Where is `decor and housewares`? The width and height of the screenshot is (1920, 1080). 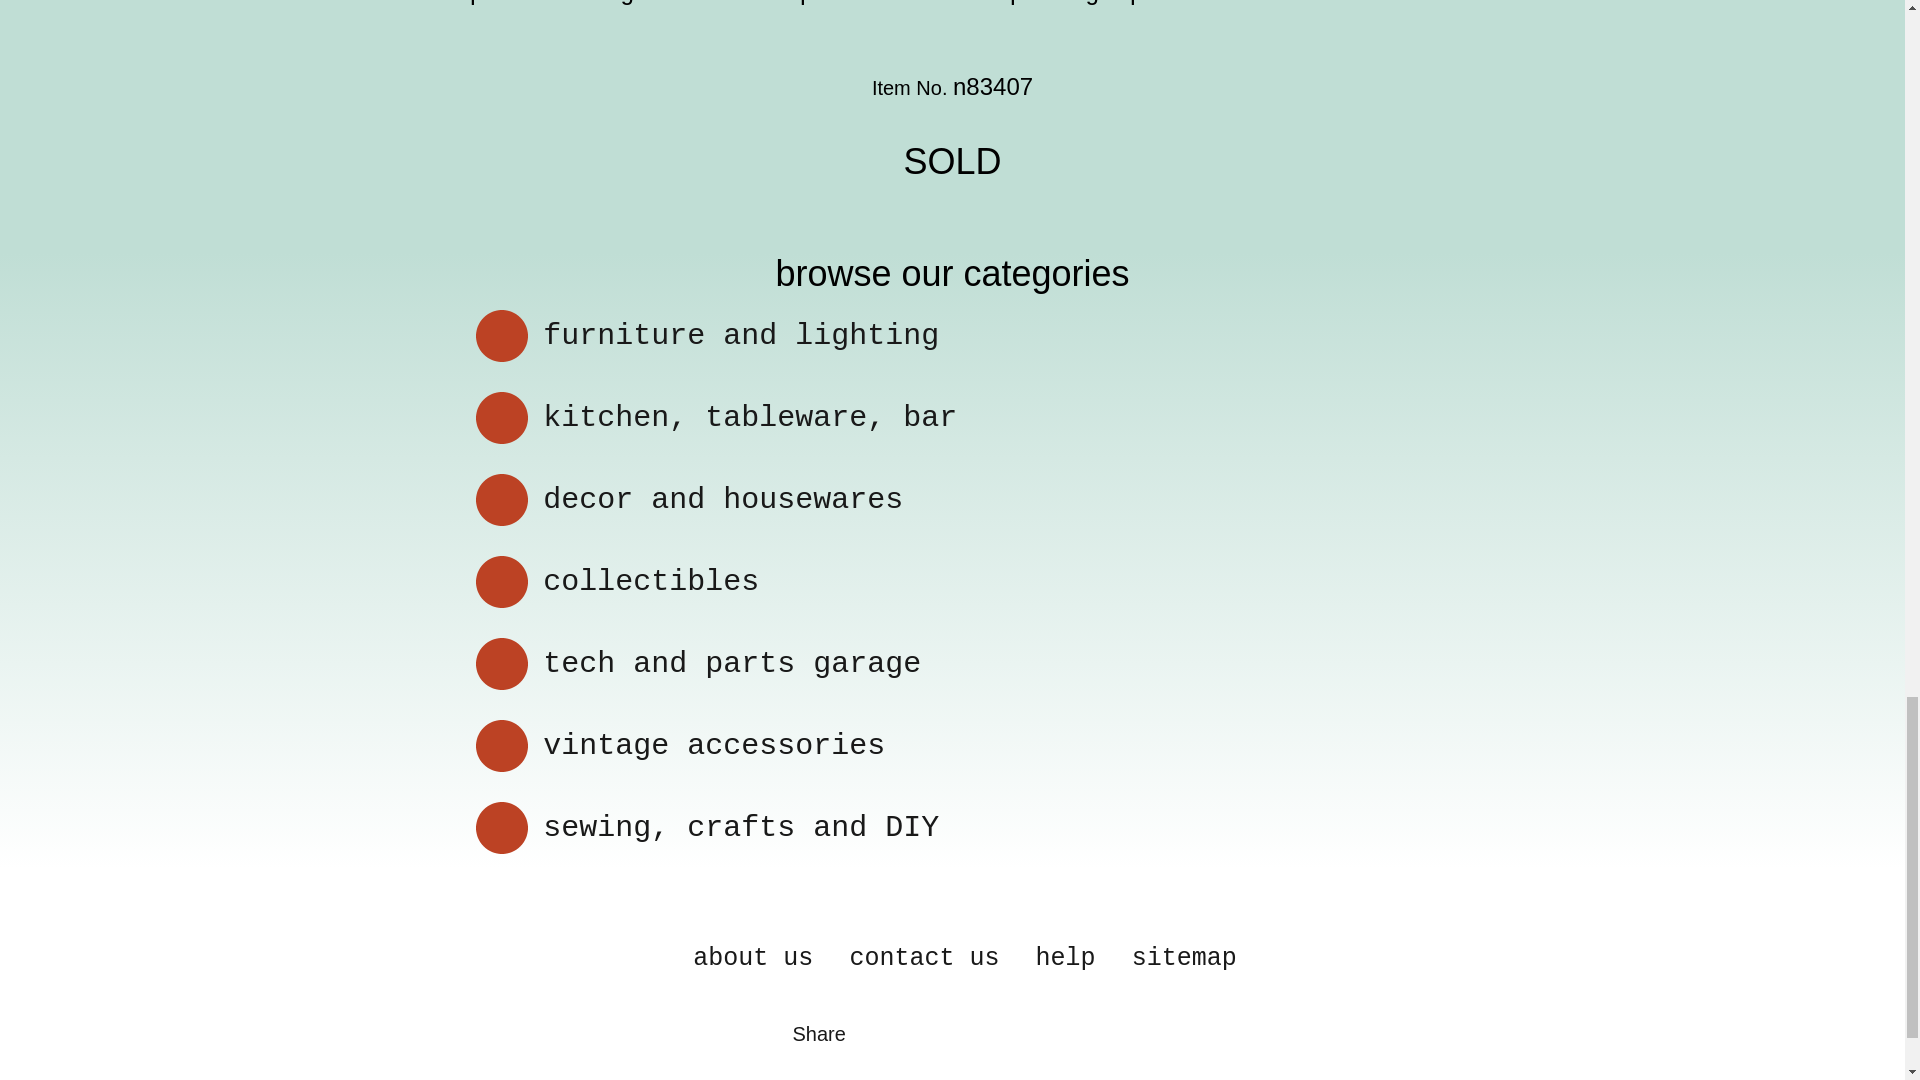
decor and housewares is located at coordinates (722, 500).